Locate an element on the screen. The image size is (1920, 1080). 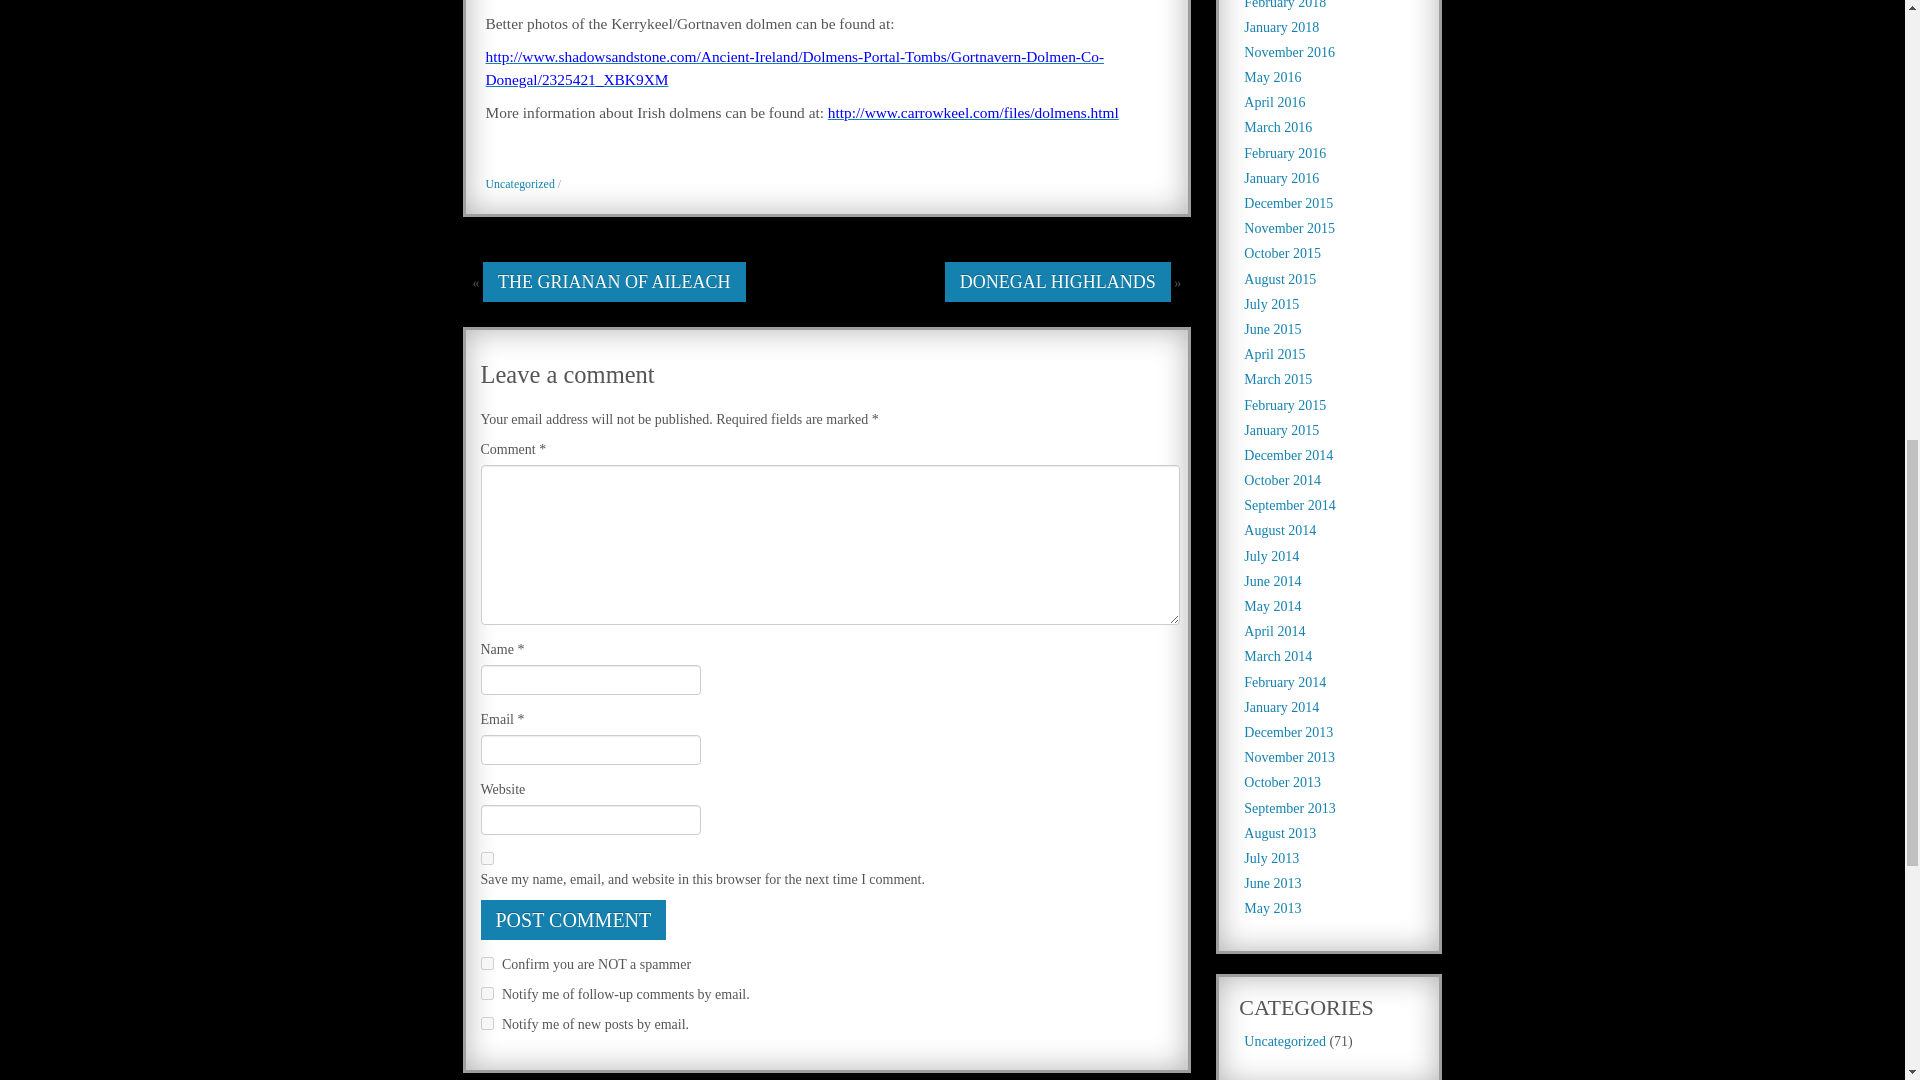
Uncategorized is located at coordinates (520, 184).